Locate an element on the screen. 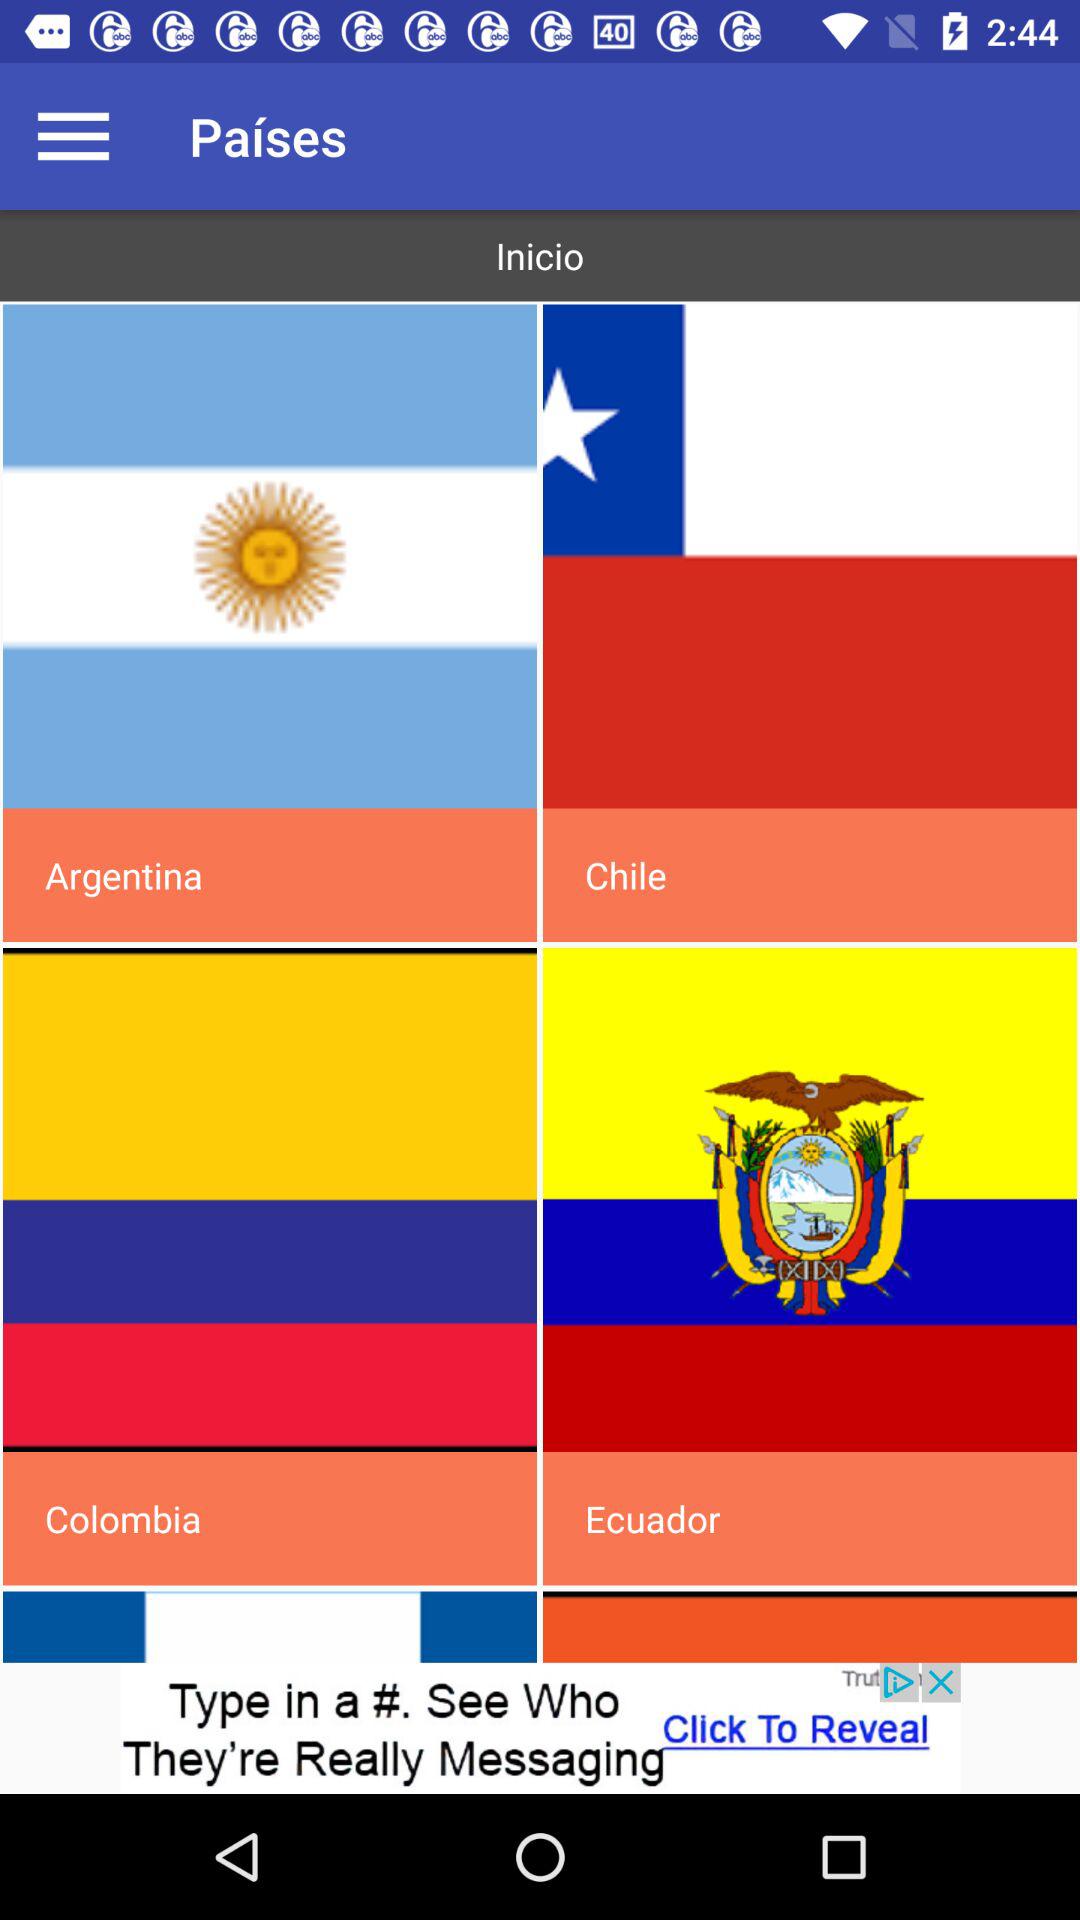 This screenshot has width=1080, height=1920. select the country is located at coordinates (810, 1200).